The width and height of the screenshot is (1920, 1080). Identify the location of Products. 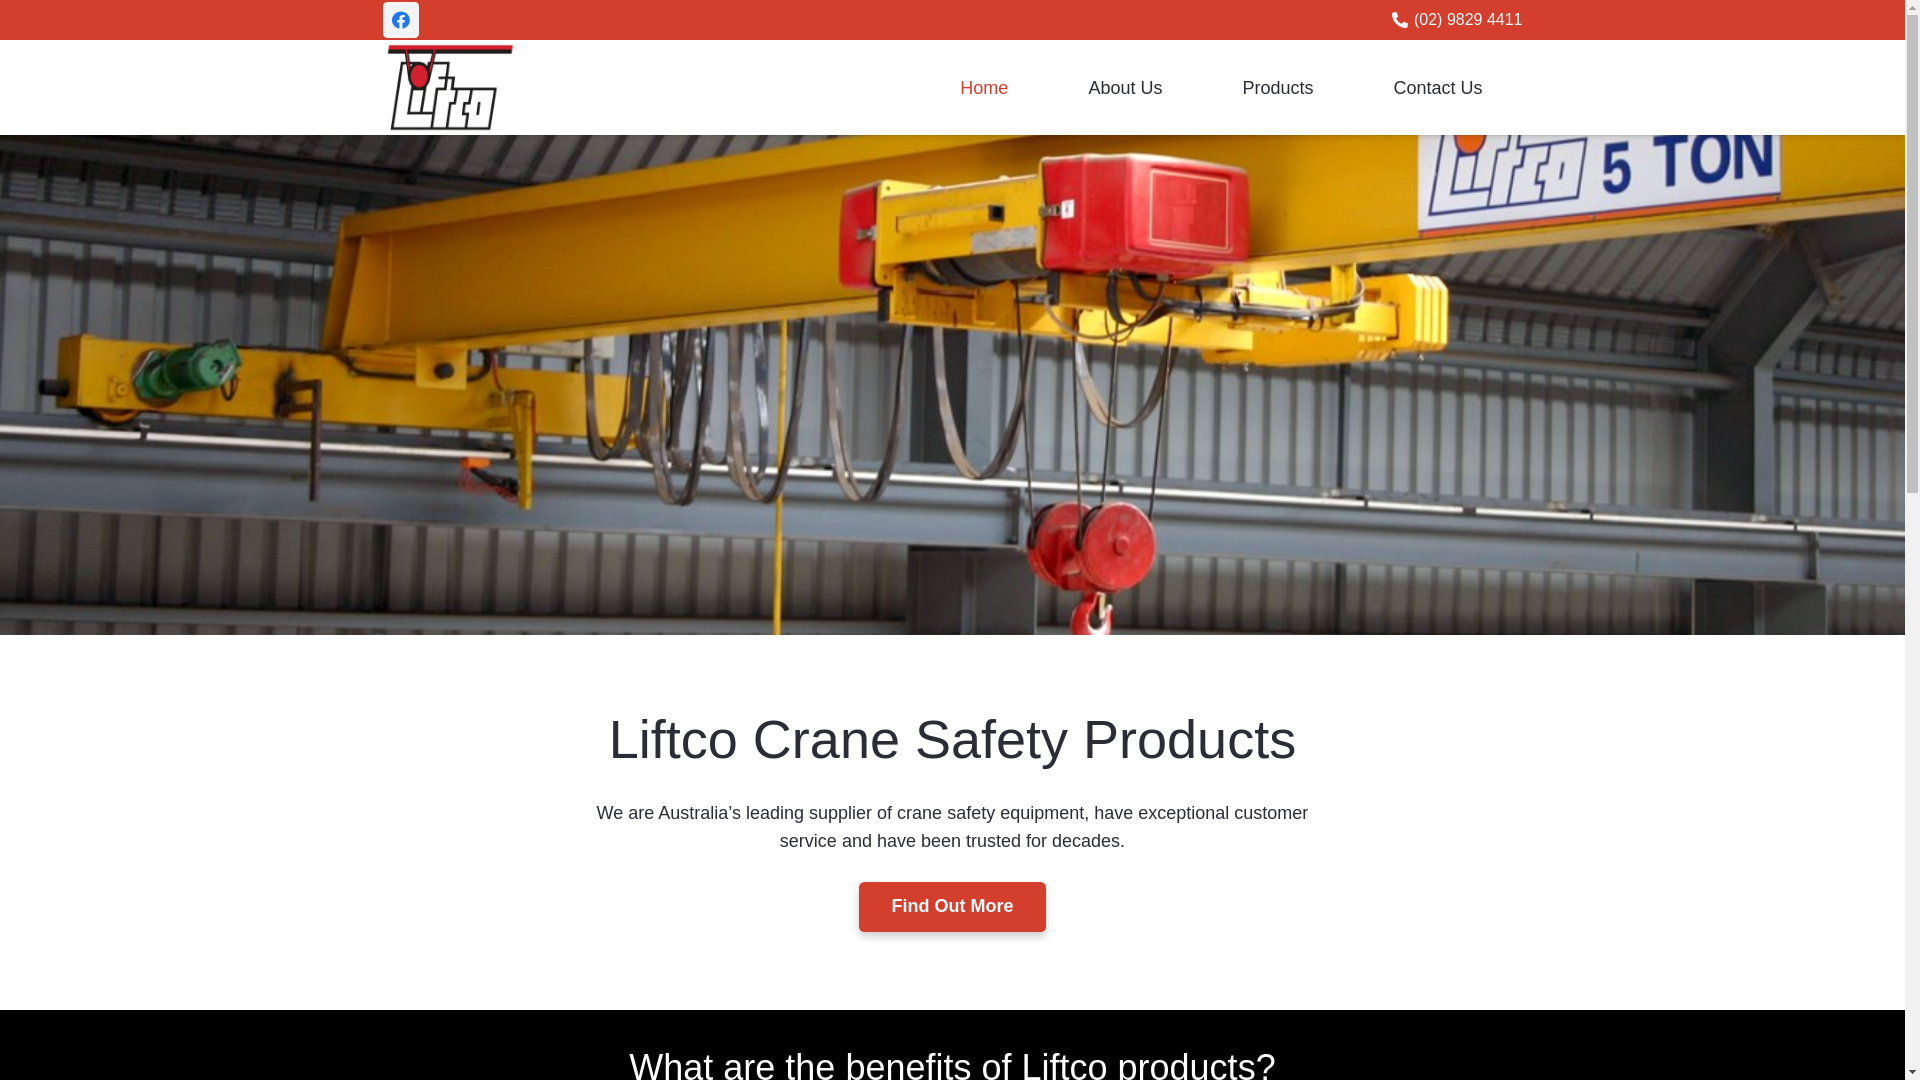
(1278, 87).